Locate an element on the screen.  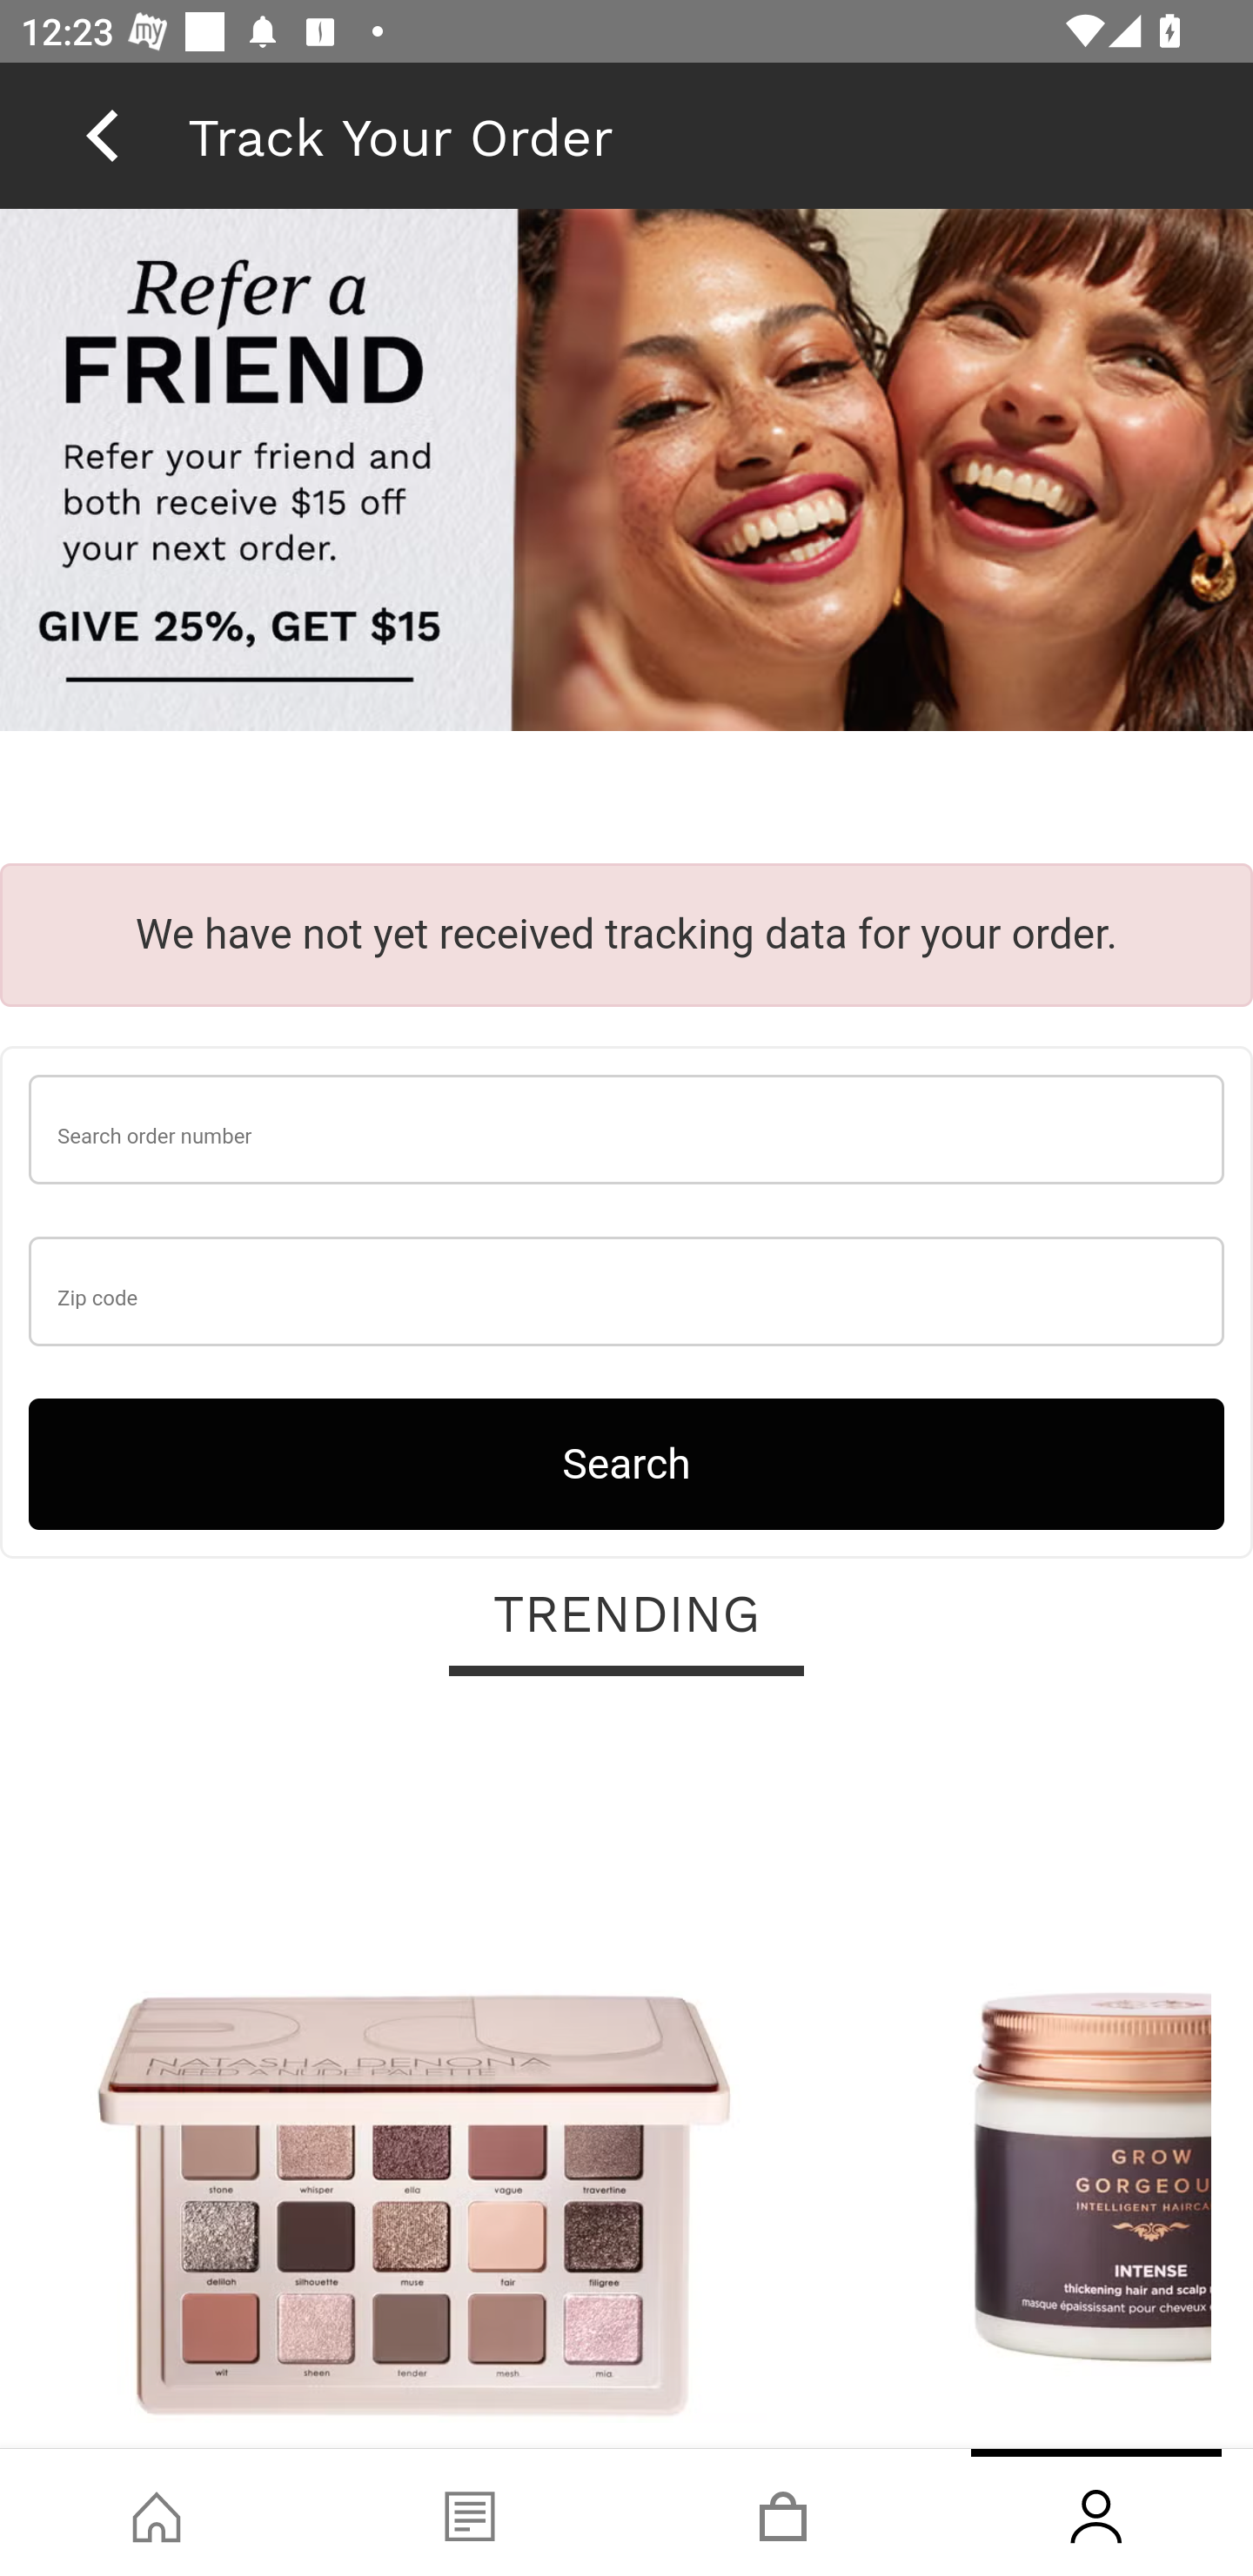
back is located at coordinates (102, 135).